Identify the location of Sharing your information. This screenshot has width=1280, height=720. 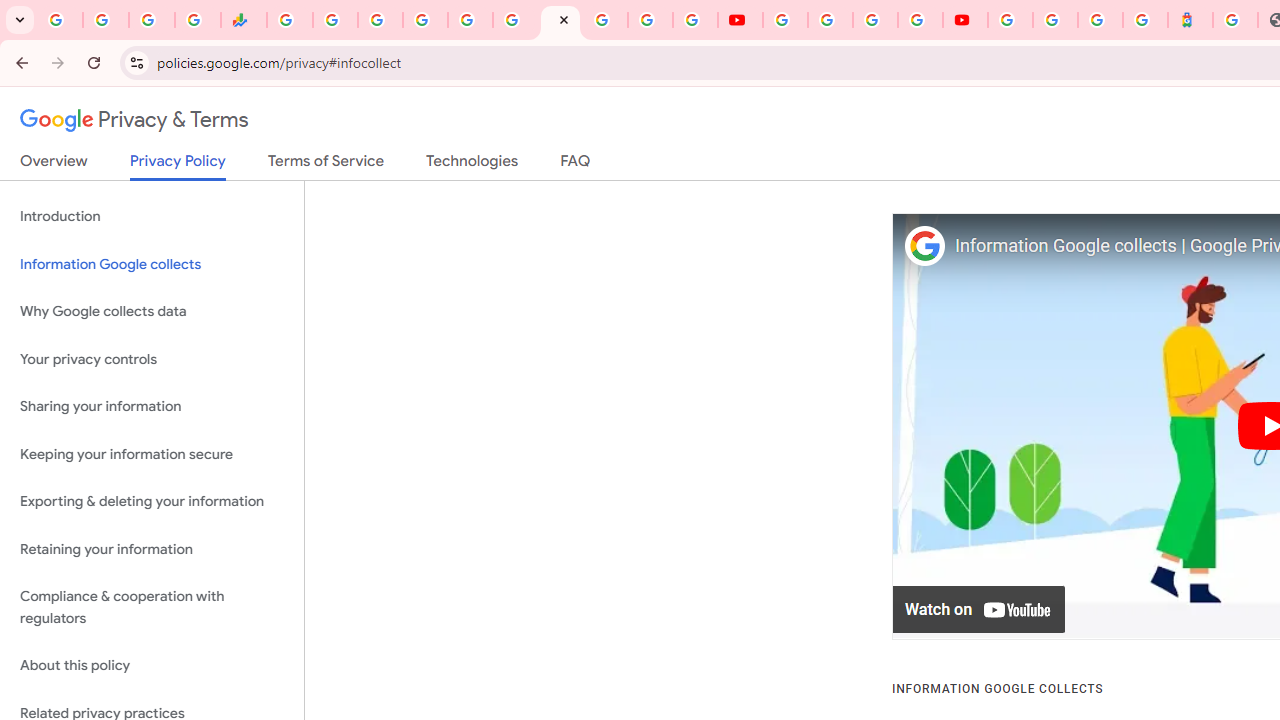
(152, 407).